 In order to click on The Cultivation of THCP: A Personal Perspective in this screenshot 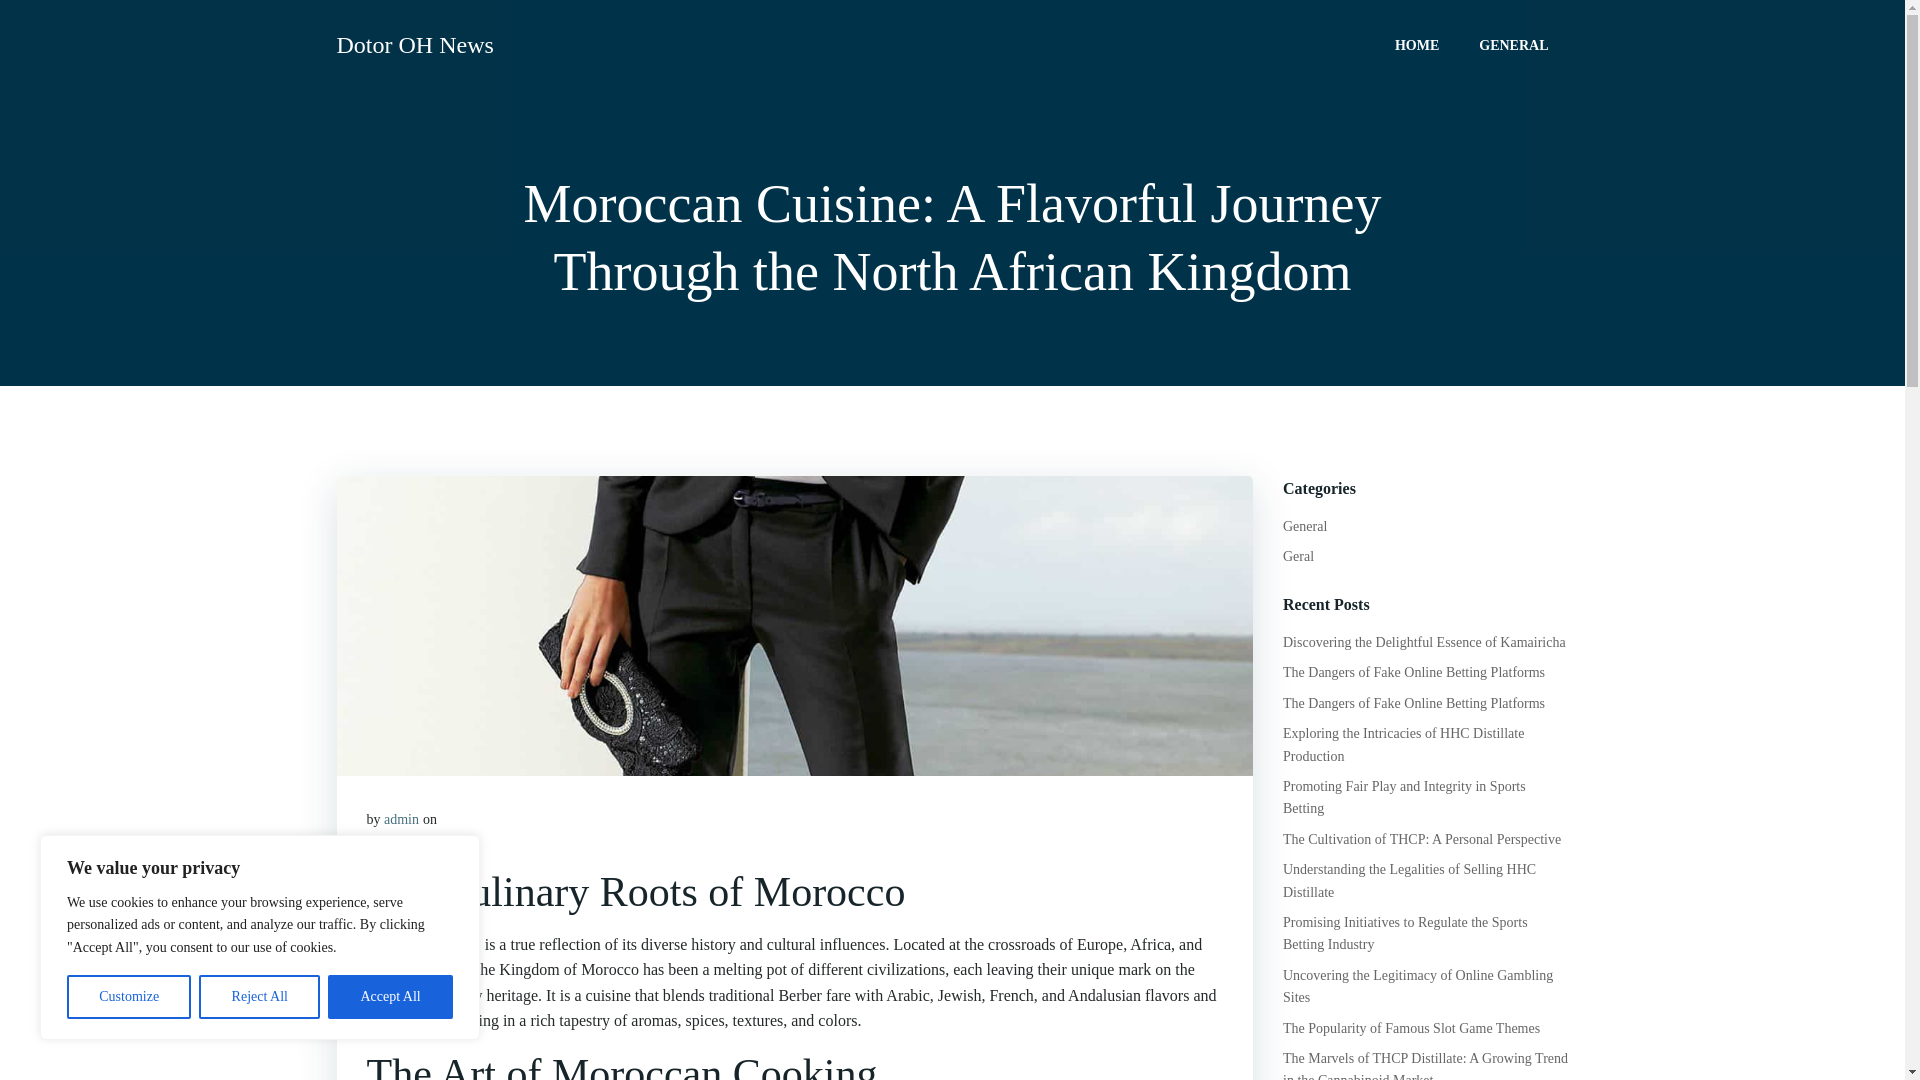, I will do `click(1421, 838)`.